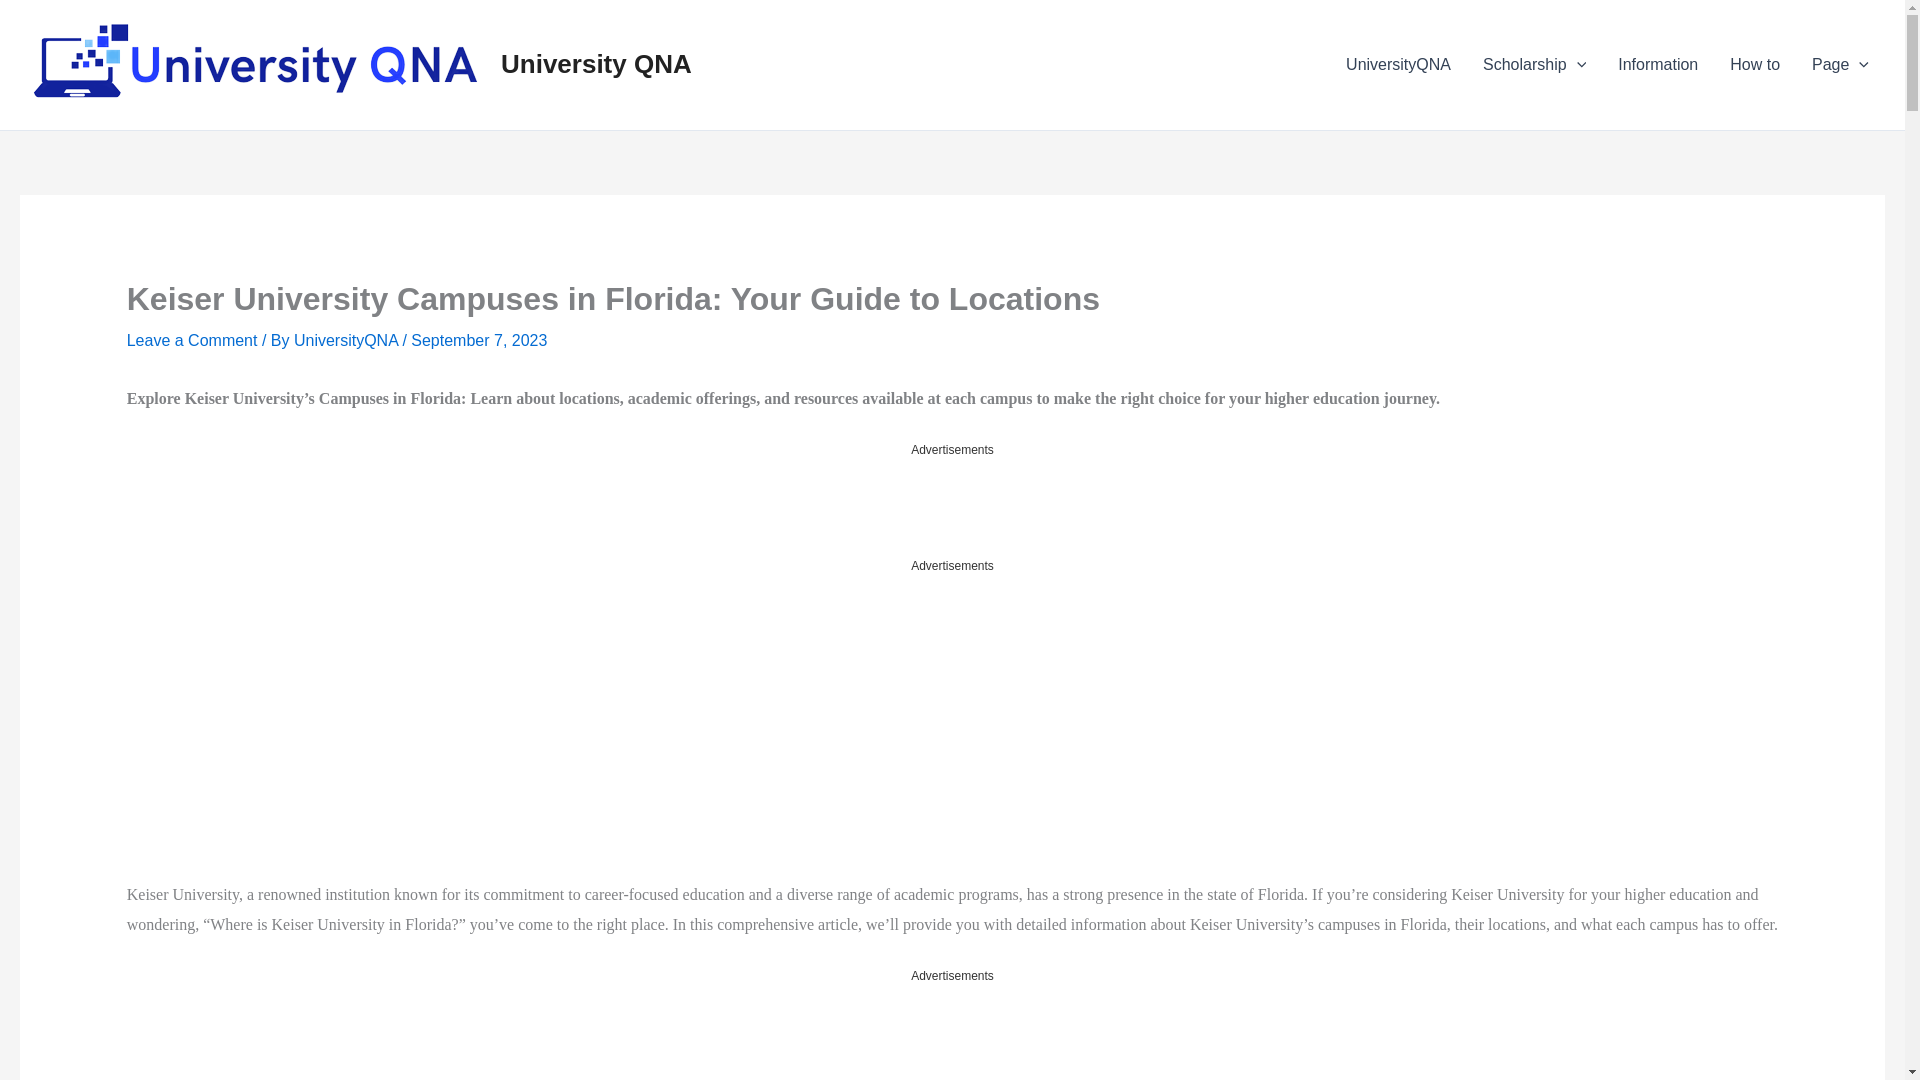  What do you see at coordinates (347, 340) in the screenshot?
I see `UniversityQNA` at bounding box center [347, 340].